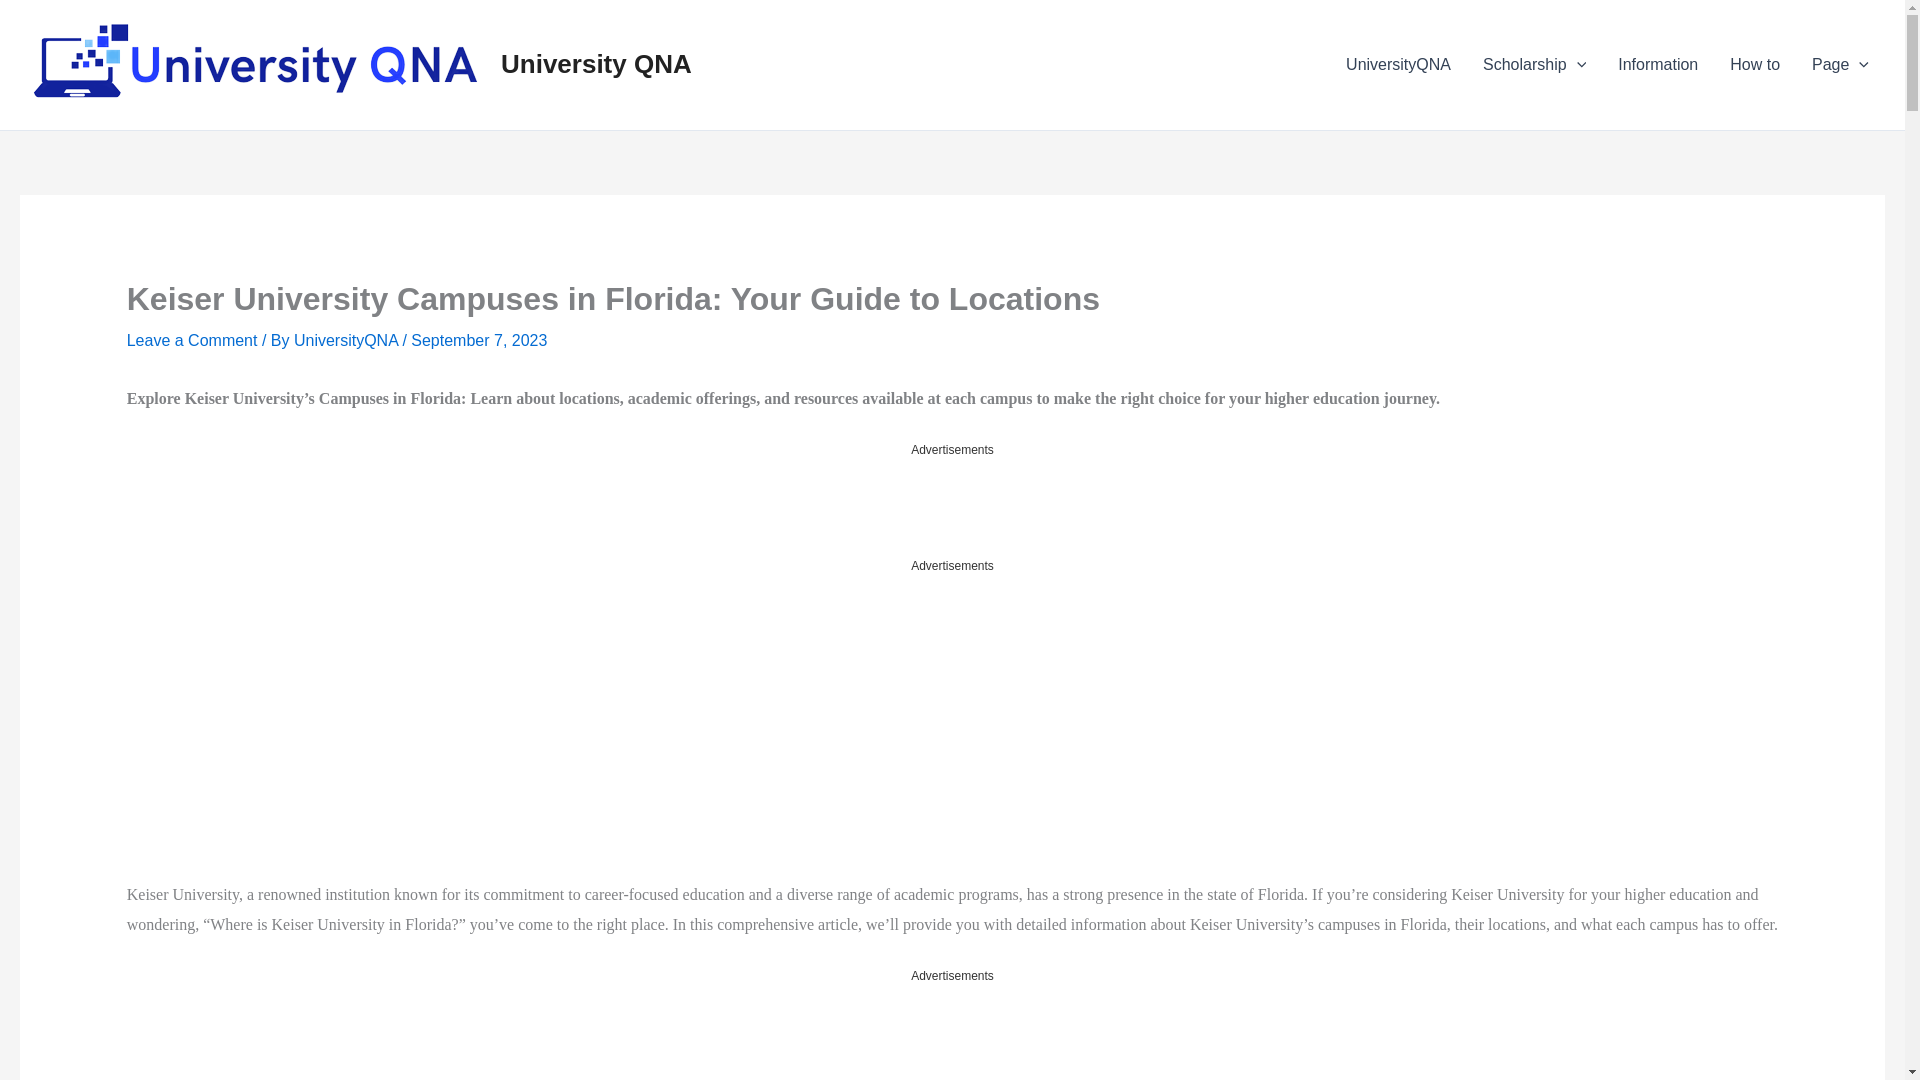  What do you see at coordinates (347, 340) in the screenshot?
I see `UniversityQNA` at bounding box center [347, 340].